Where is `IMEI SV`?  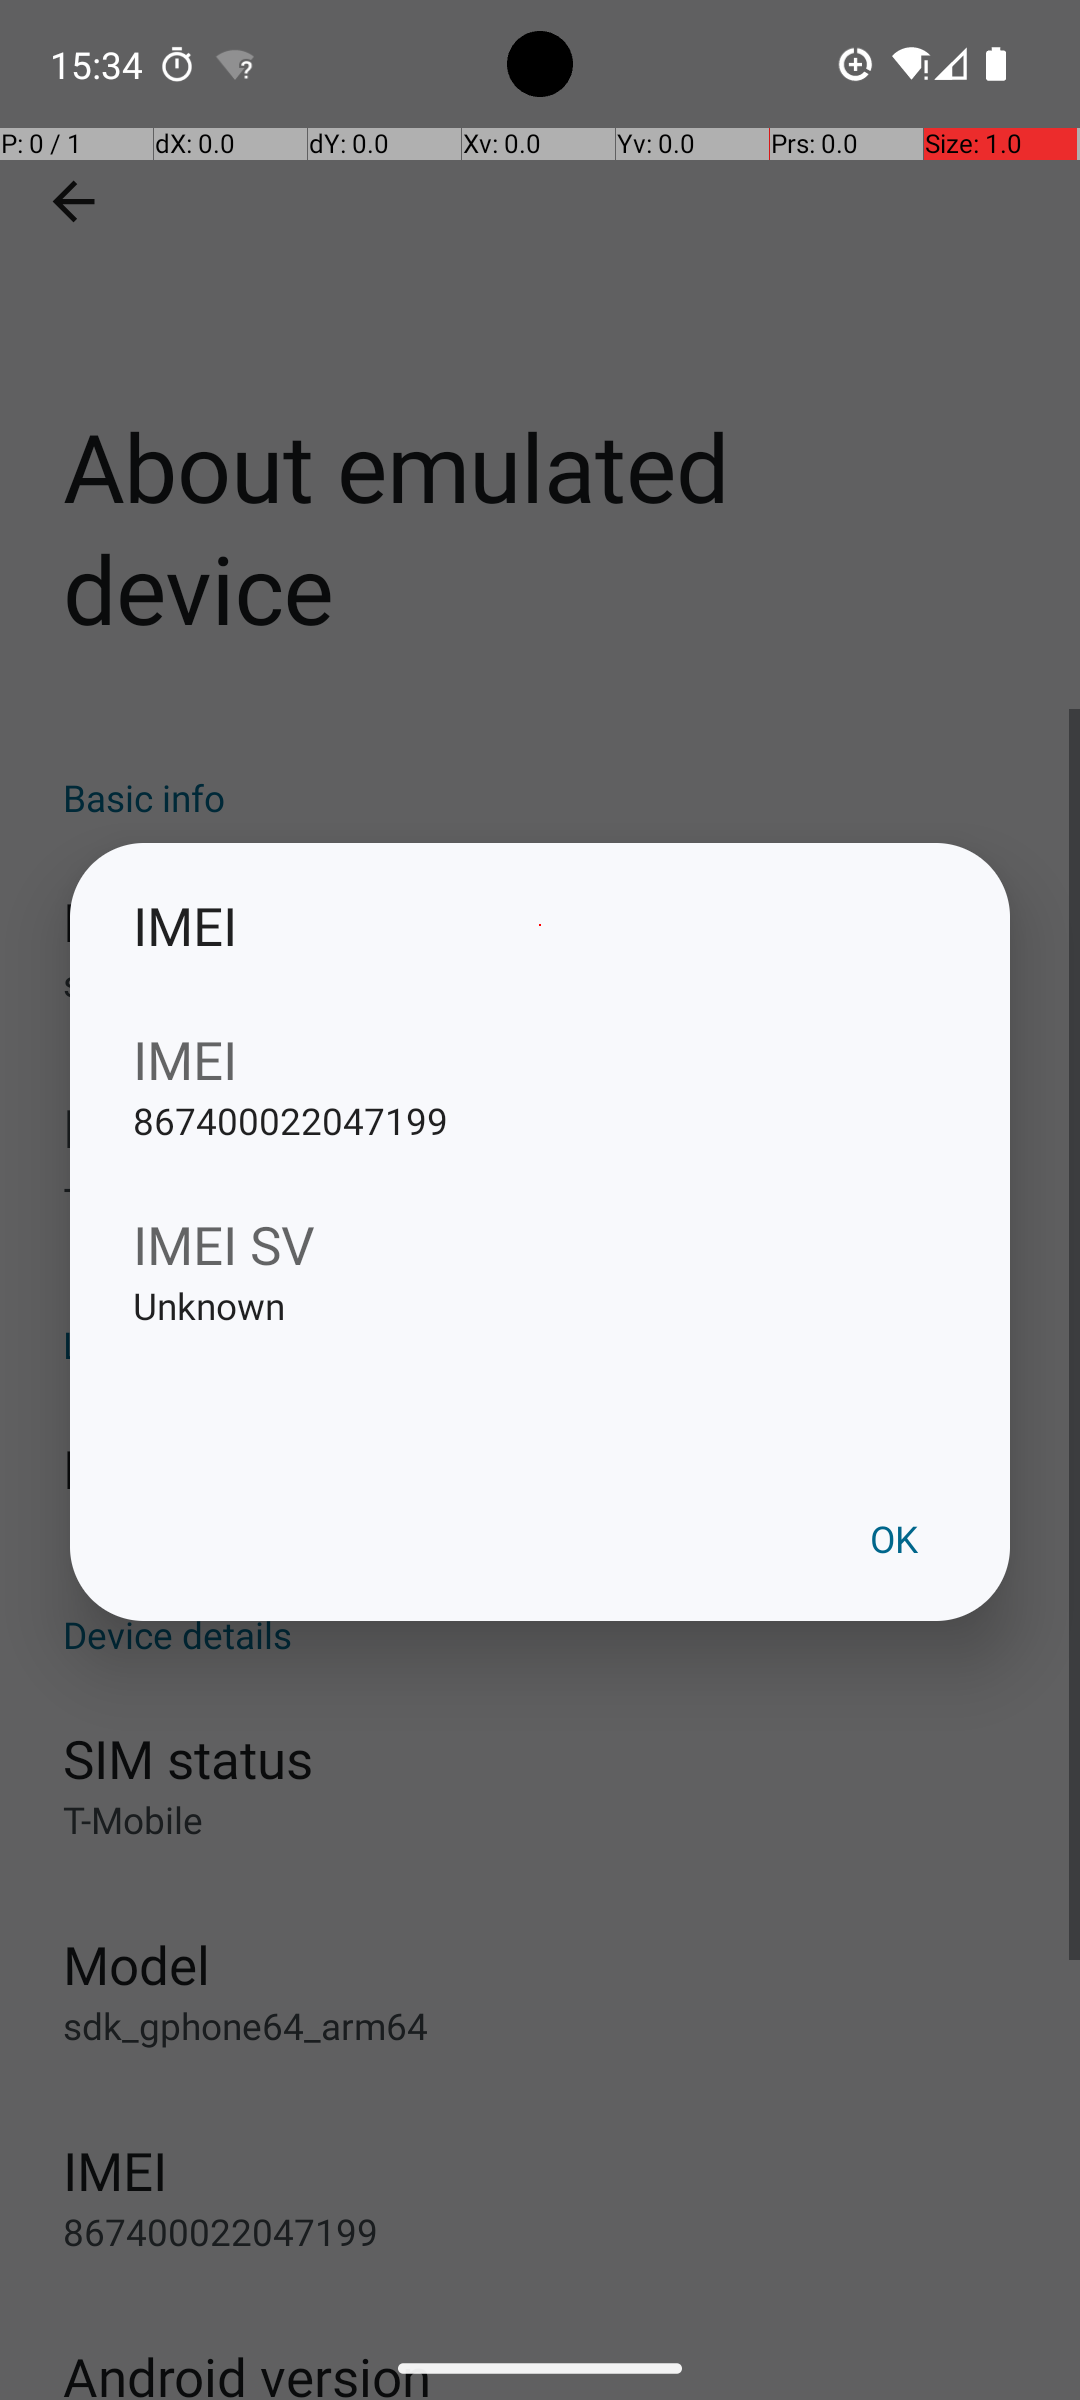 IMEI SV is located at coordinates (540, 1244).